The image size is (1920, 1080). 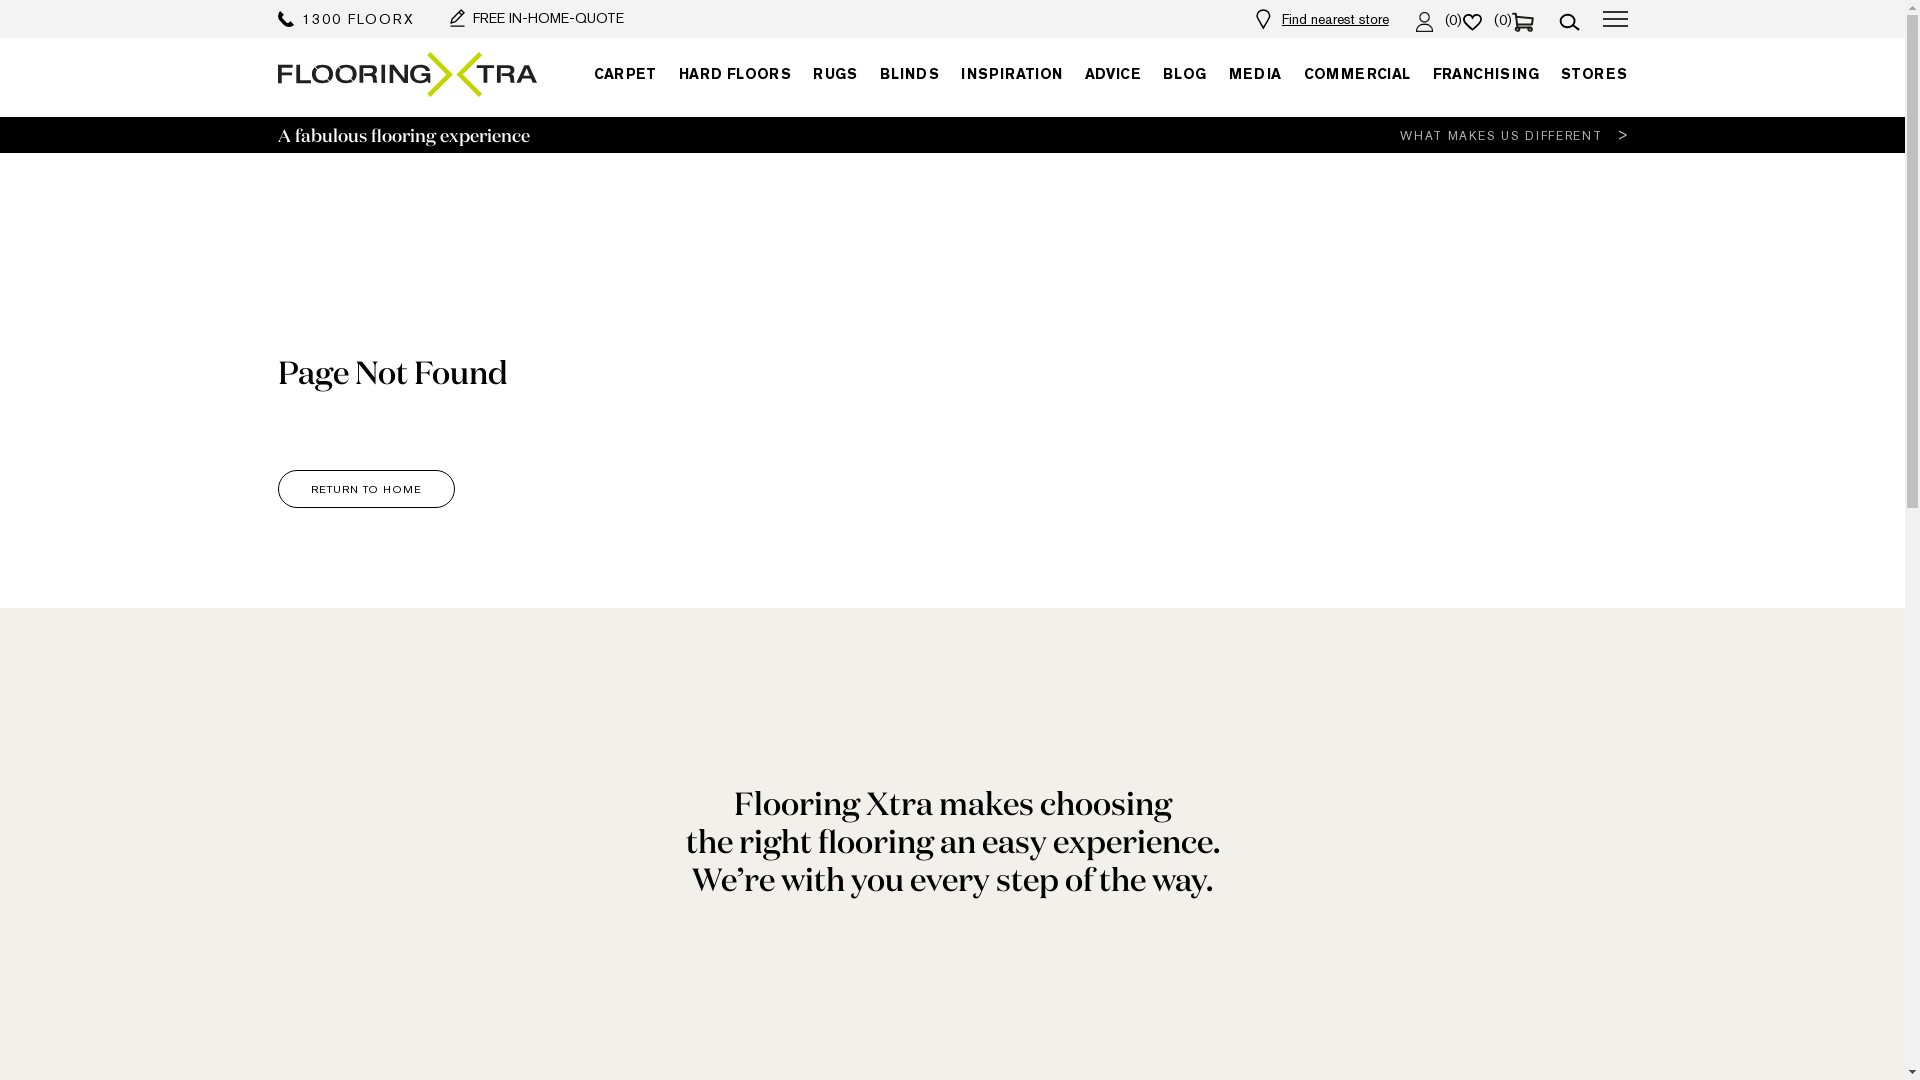 What do you see at coordinates (1113, 74) in the screenshot?
I see `ADVICE` at bounding box center [1113, 74].